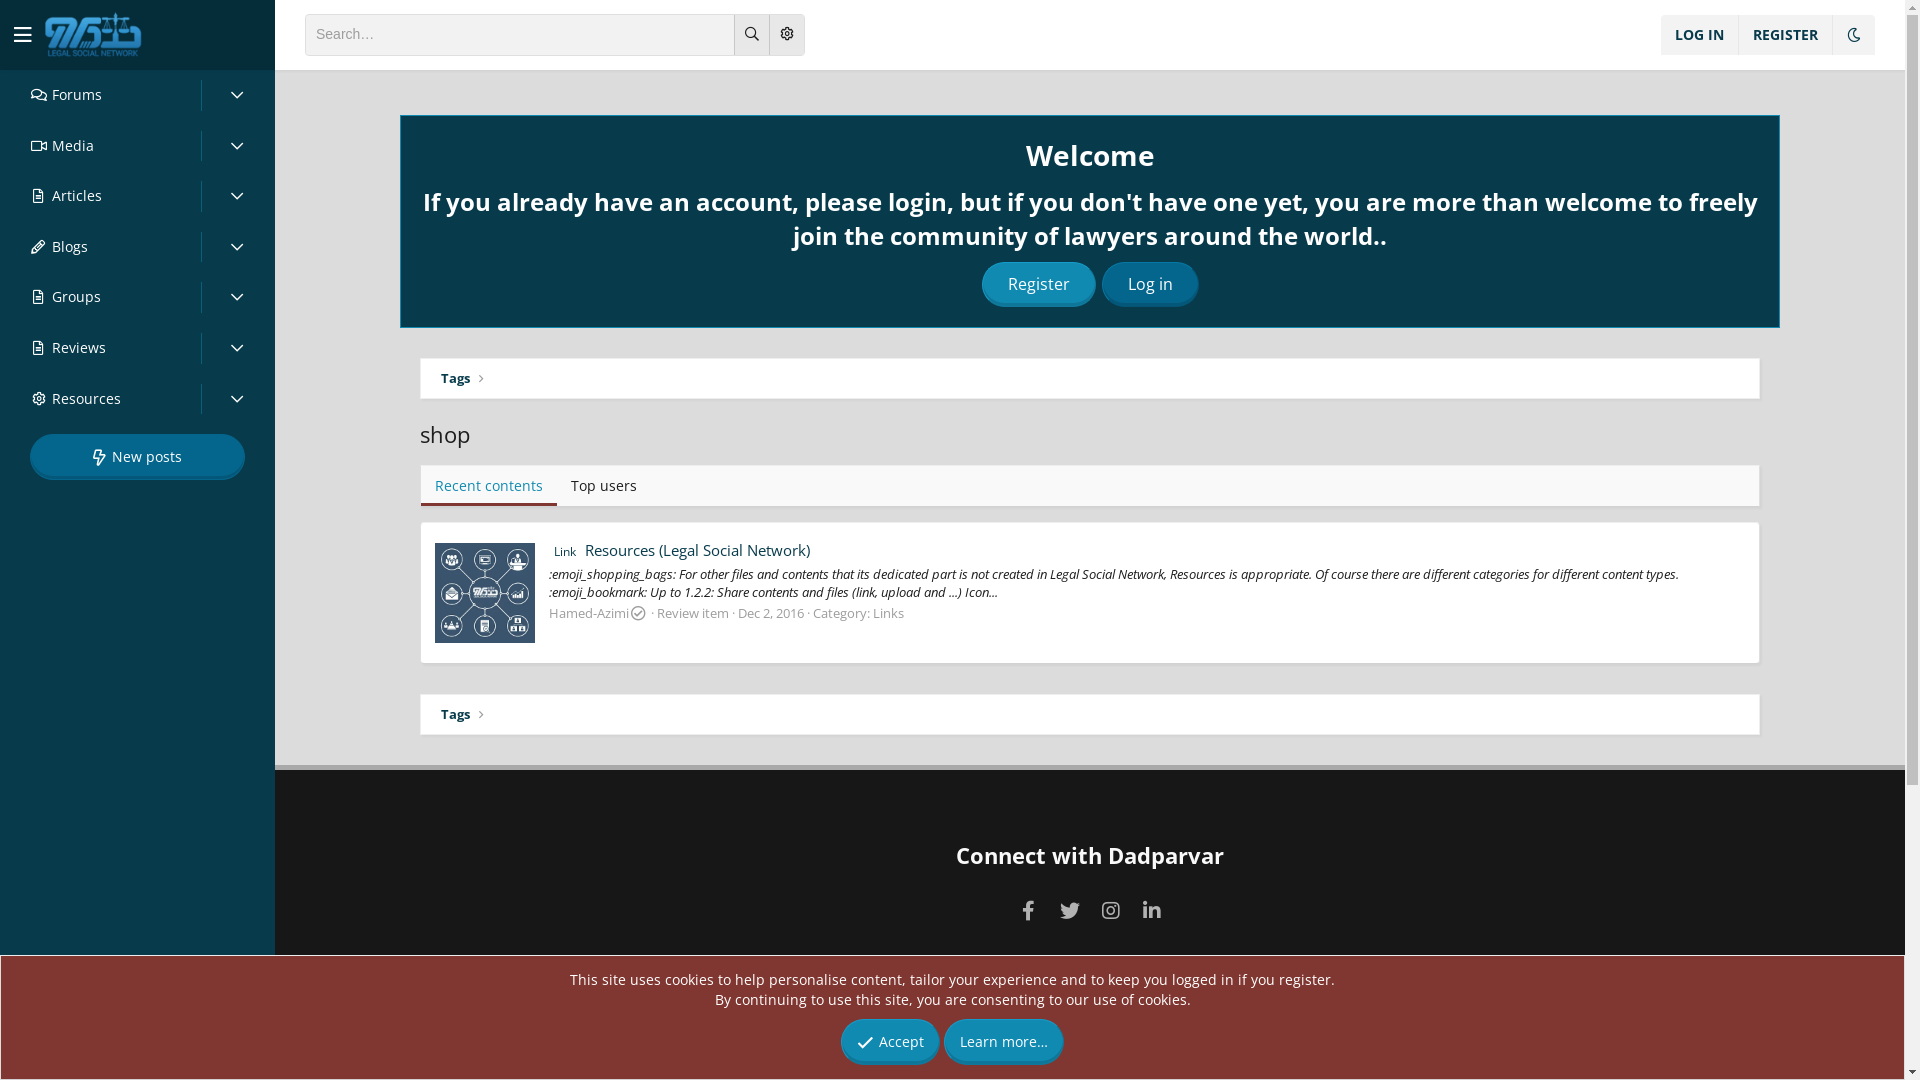 Image resolution: width=1920 pixels, height=1080 pixels. I want to click on Articles, so click(100, 196).